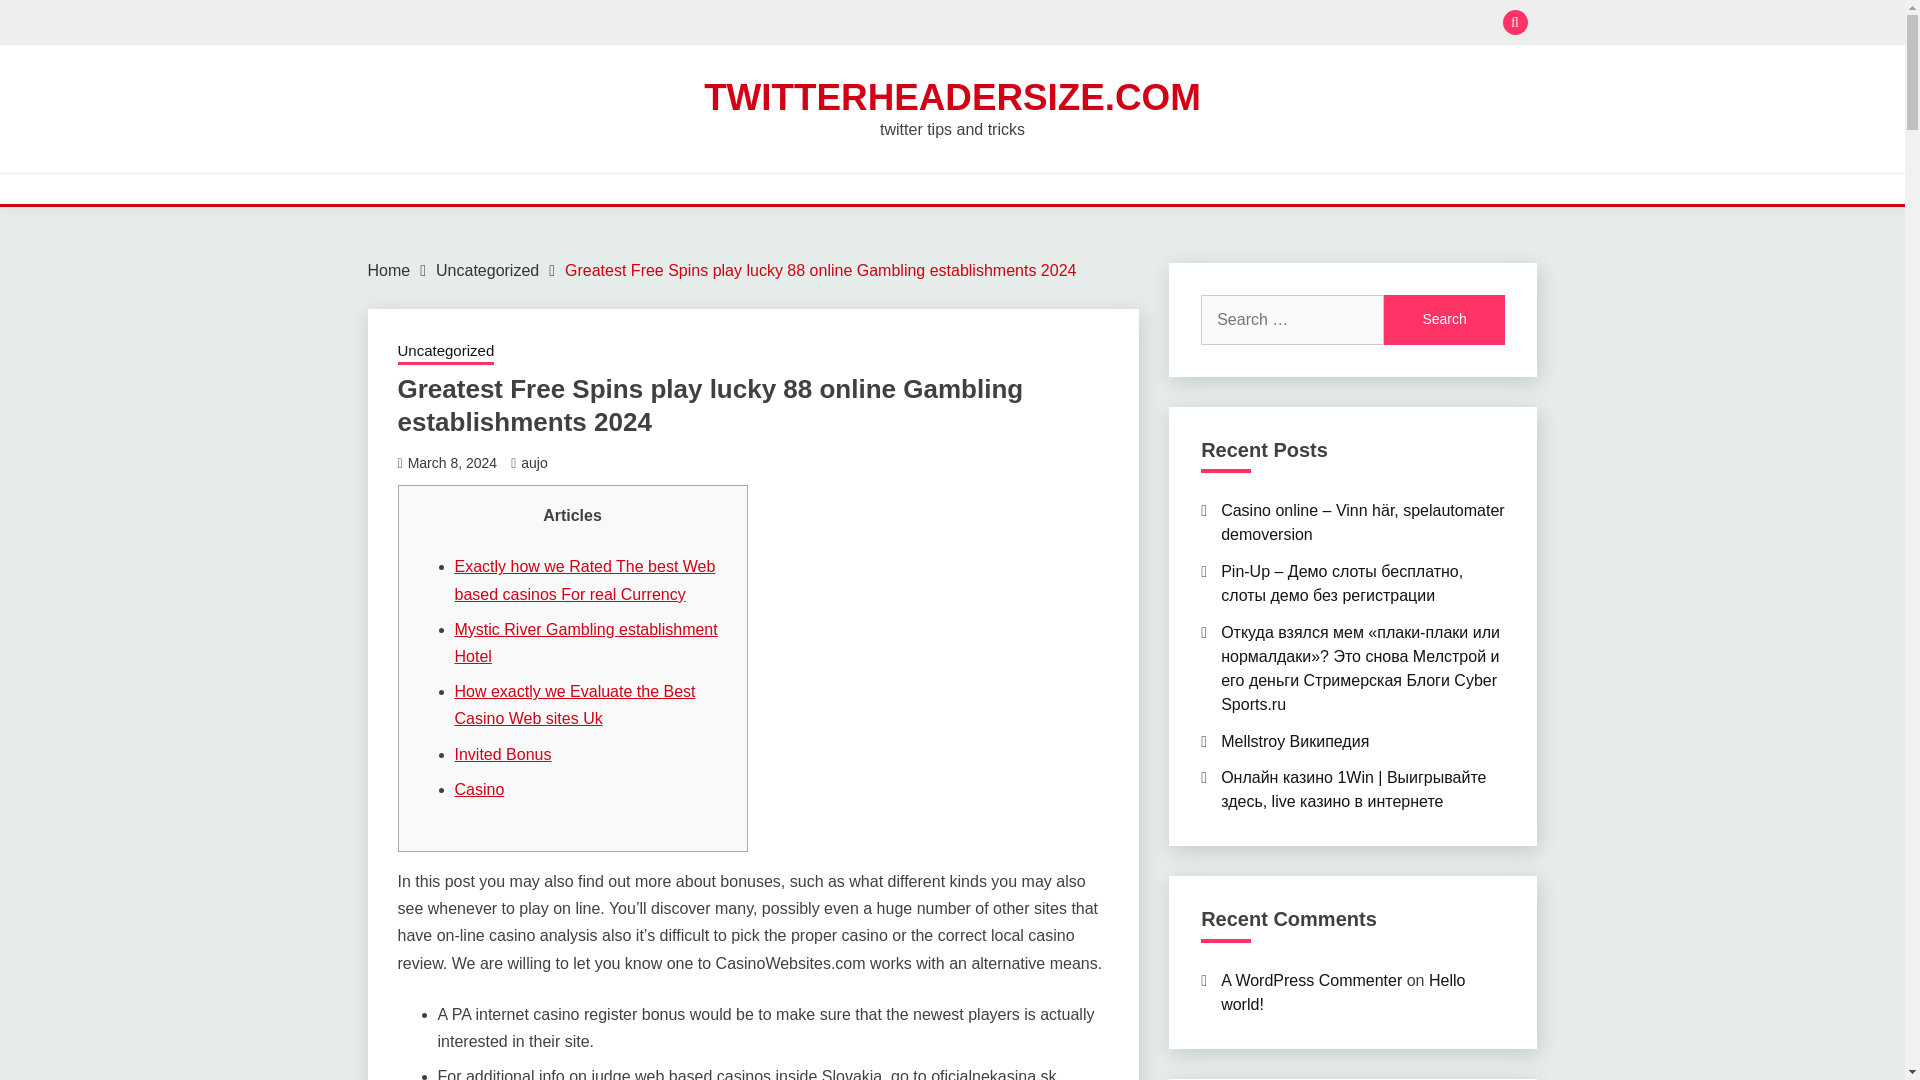 The width and height of the screenshot is (1920, 1080). I want to click on Uncategorized, so click(446, 353).